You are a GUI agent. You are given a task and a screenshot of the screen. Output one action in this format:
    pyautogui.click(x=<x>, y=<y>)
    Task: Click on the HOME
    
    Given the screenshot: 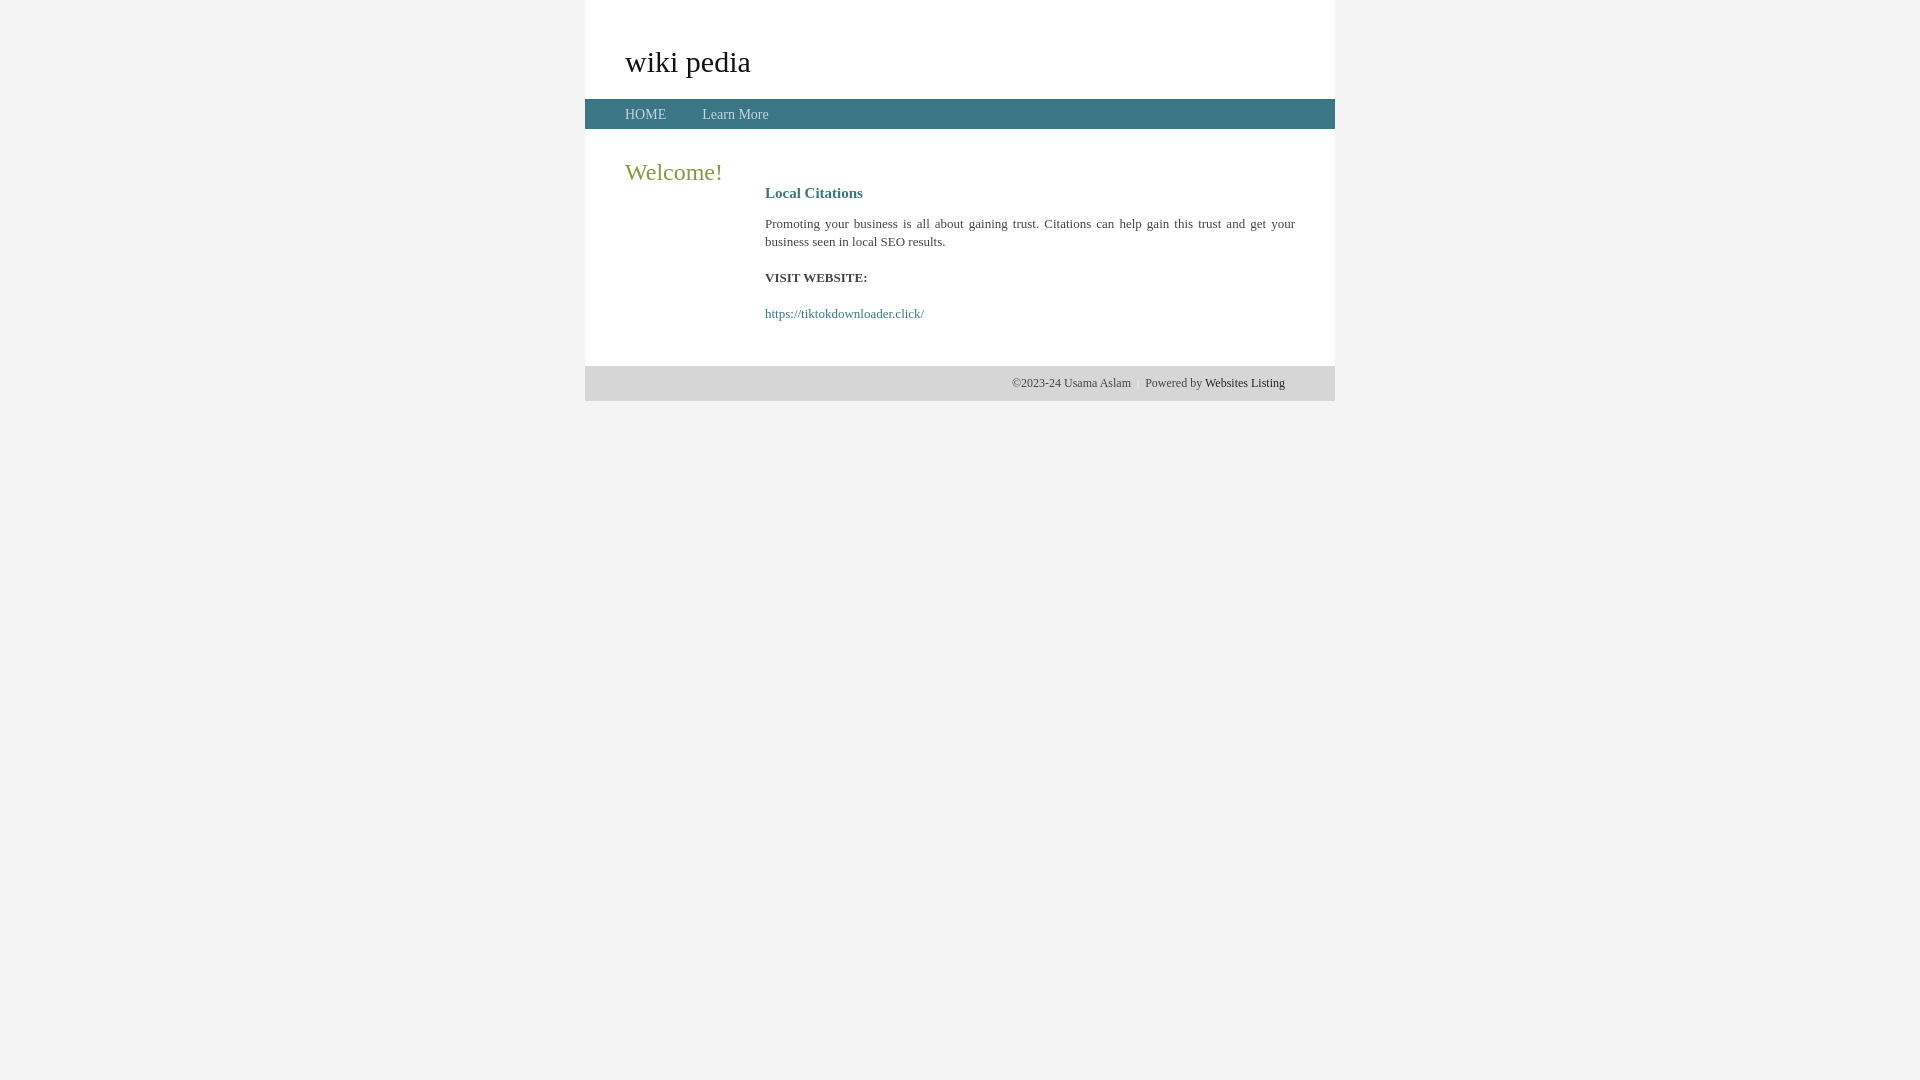 What is the action you would take?
    pyautogui.click(x=646, y=114)
    